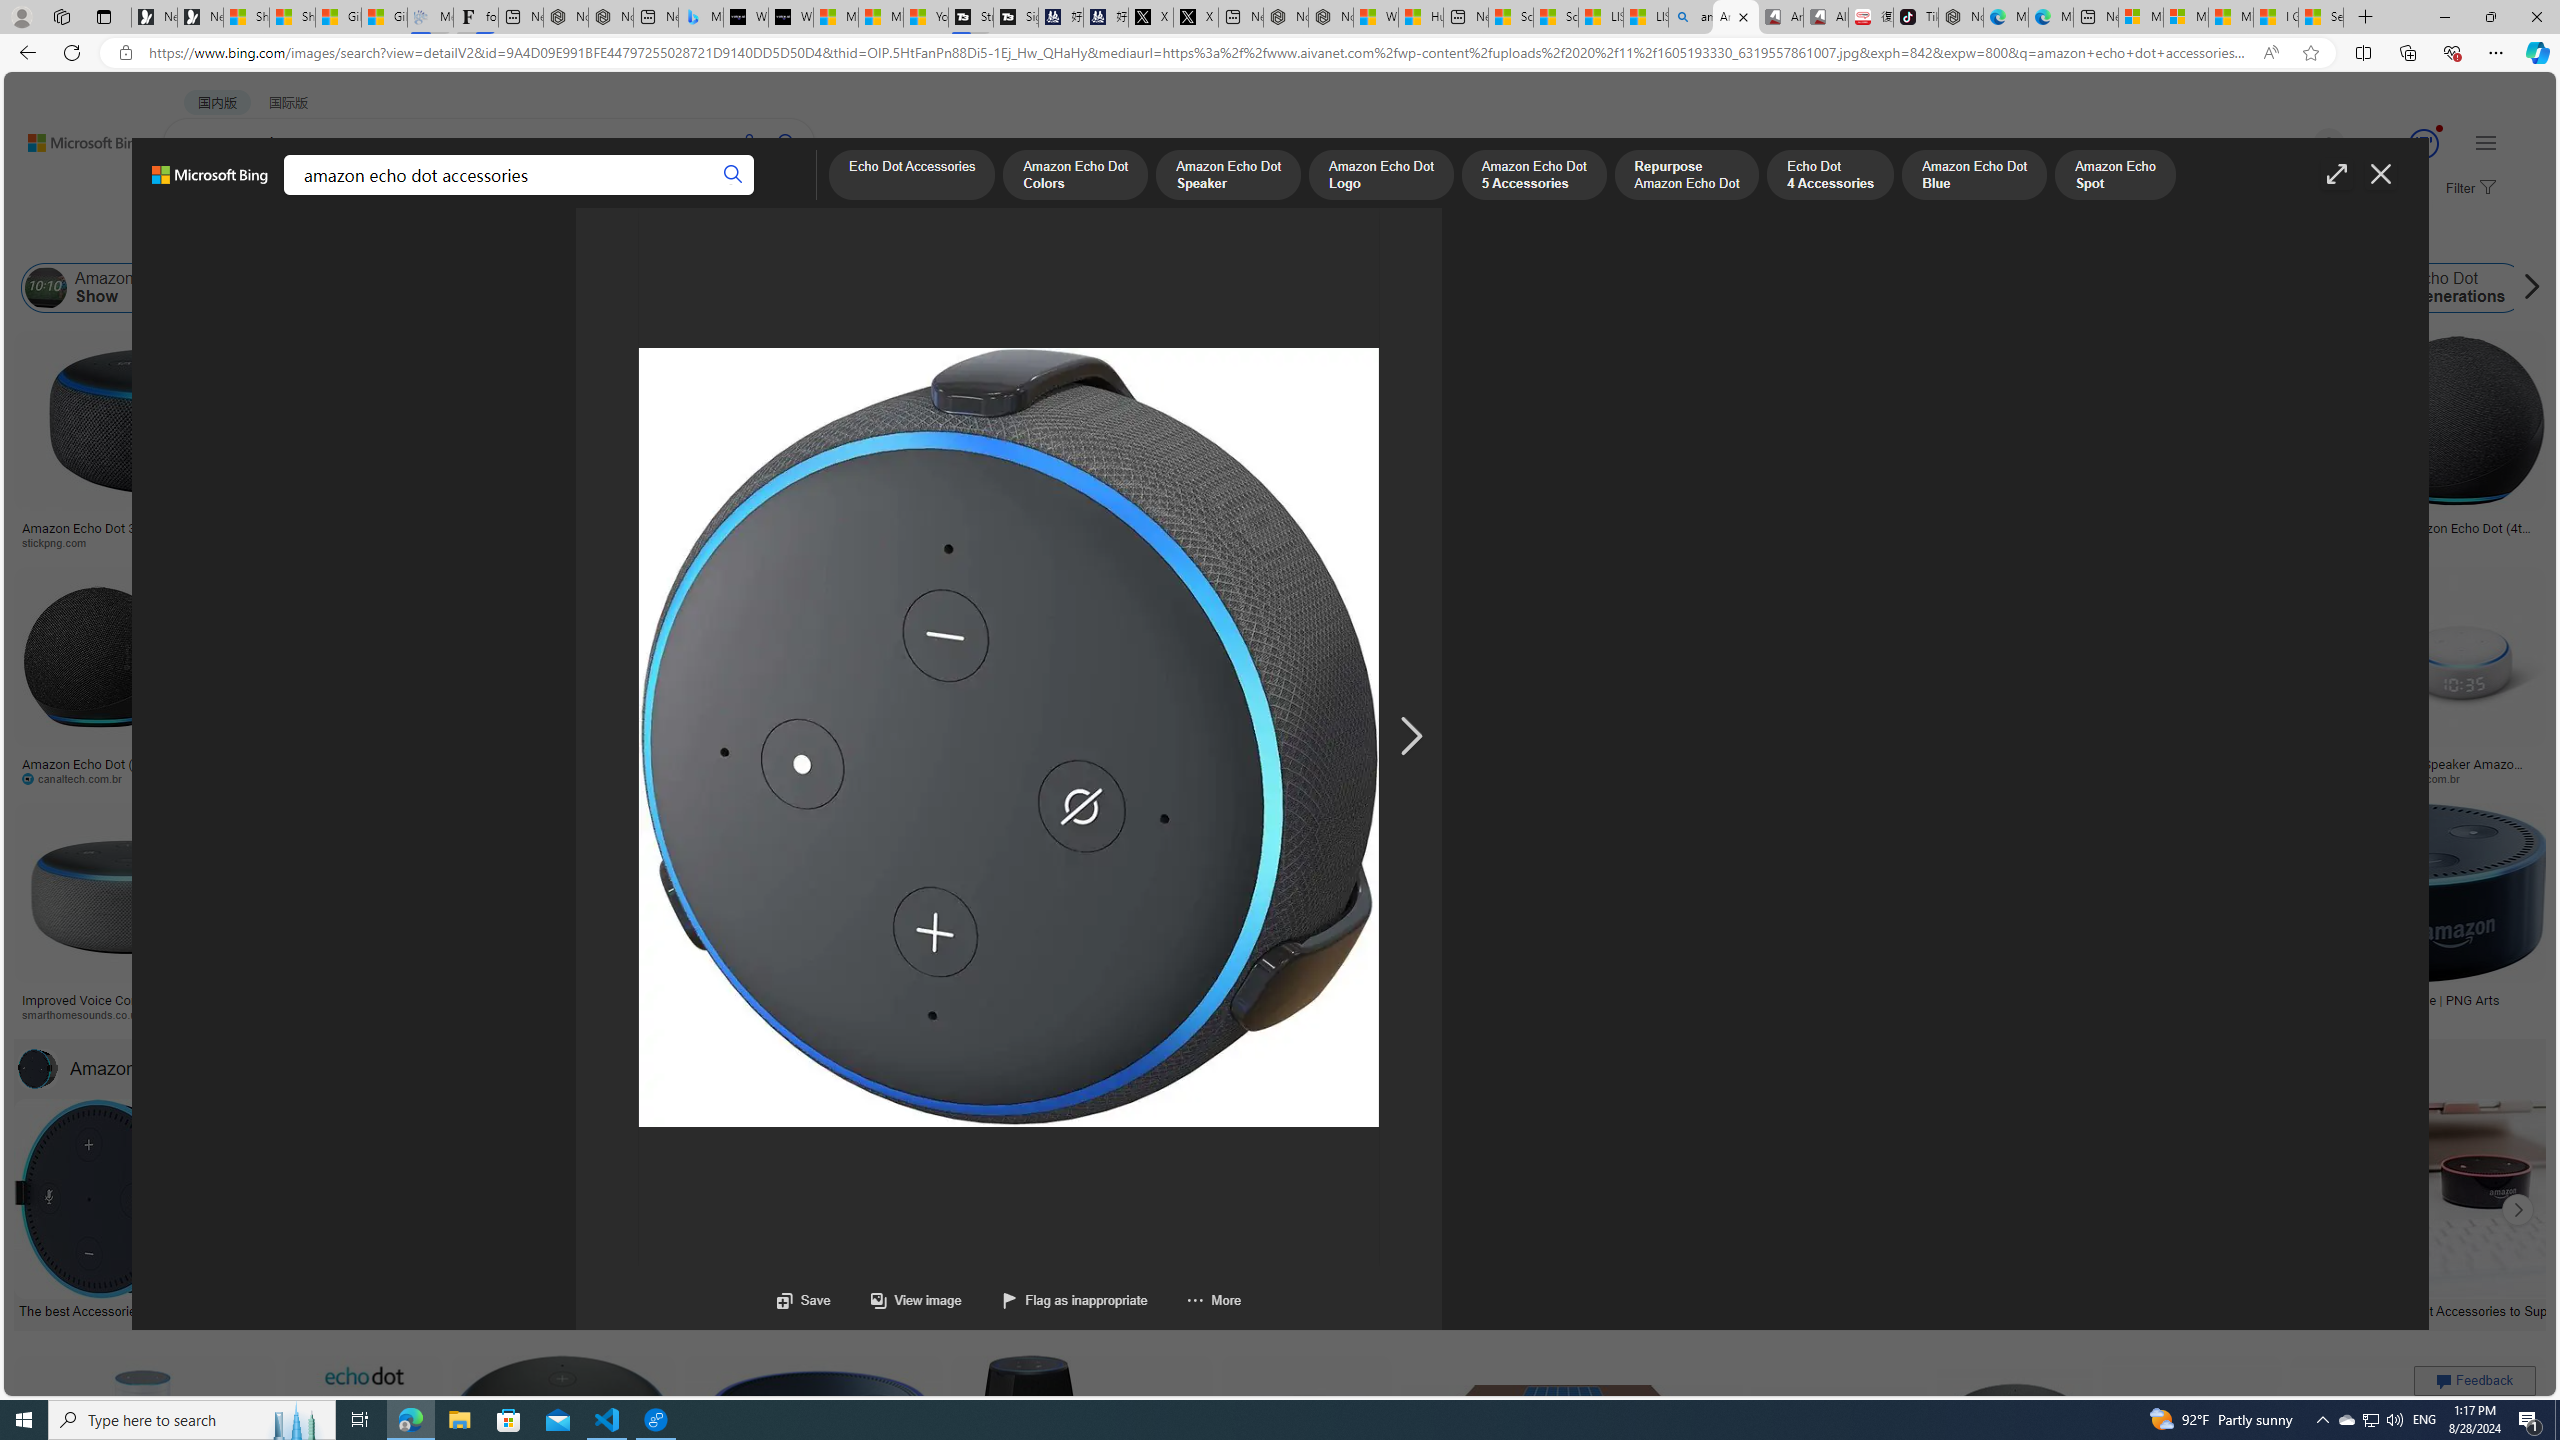 The width and height of the screenshot is (2560, 1440). What do you see at coordinates (1839, 1014) in the screenshot?
I see `currys.co.uk` at bounding box center [1839, 1014].